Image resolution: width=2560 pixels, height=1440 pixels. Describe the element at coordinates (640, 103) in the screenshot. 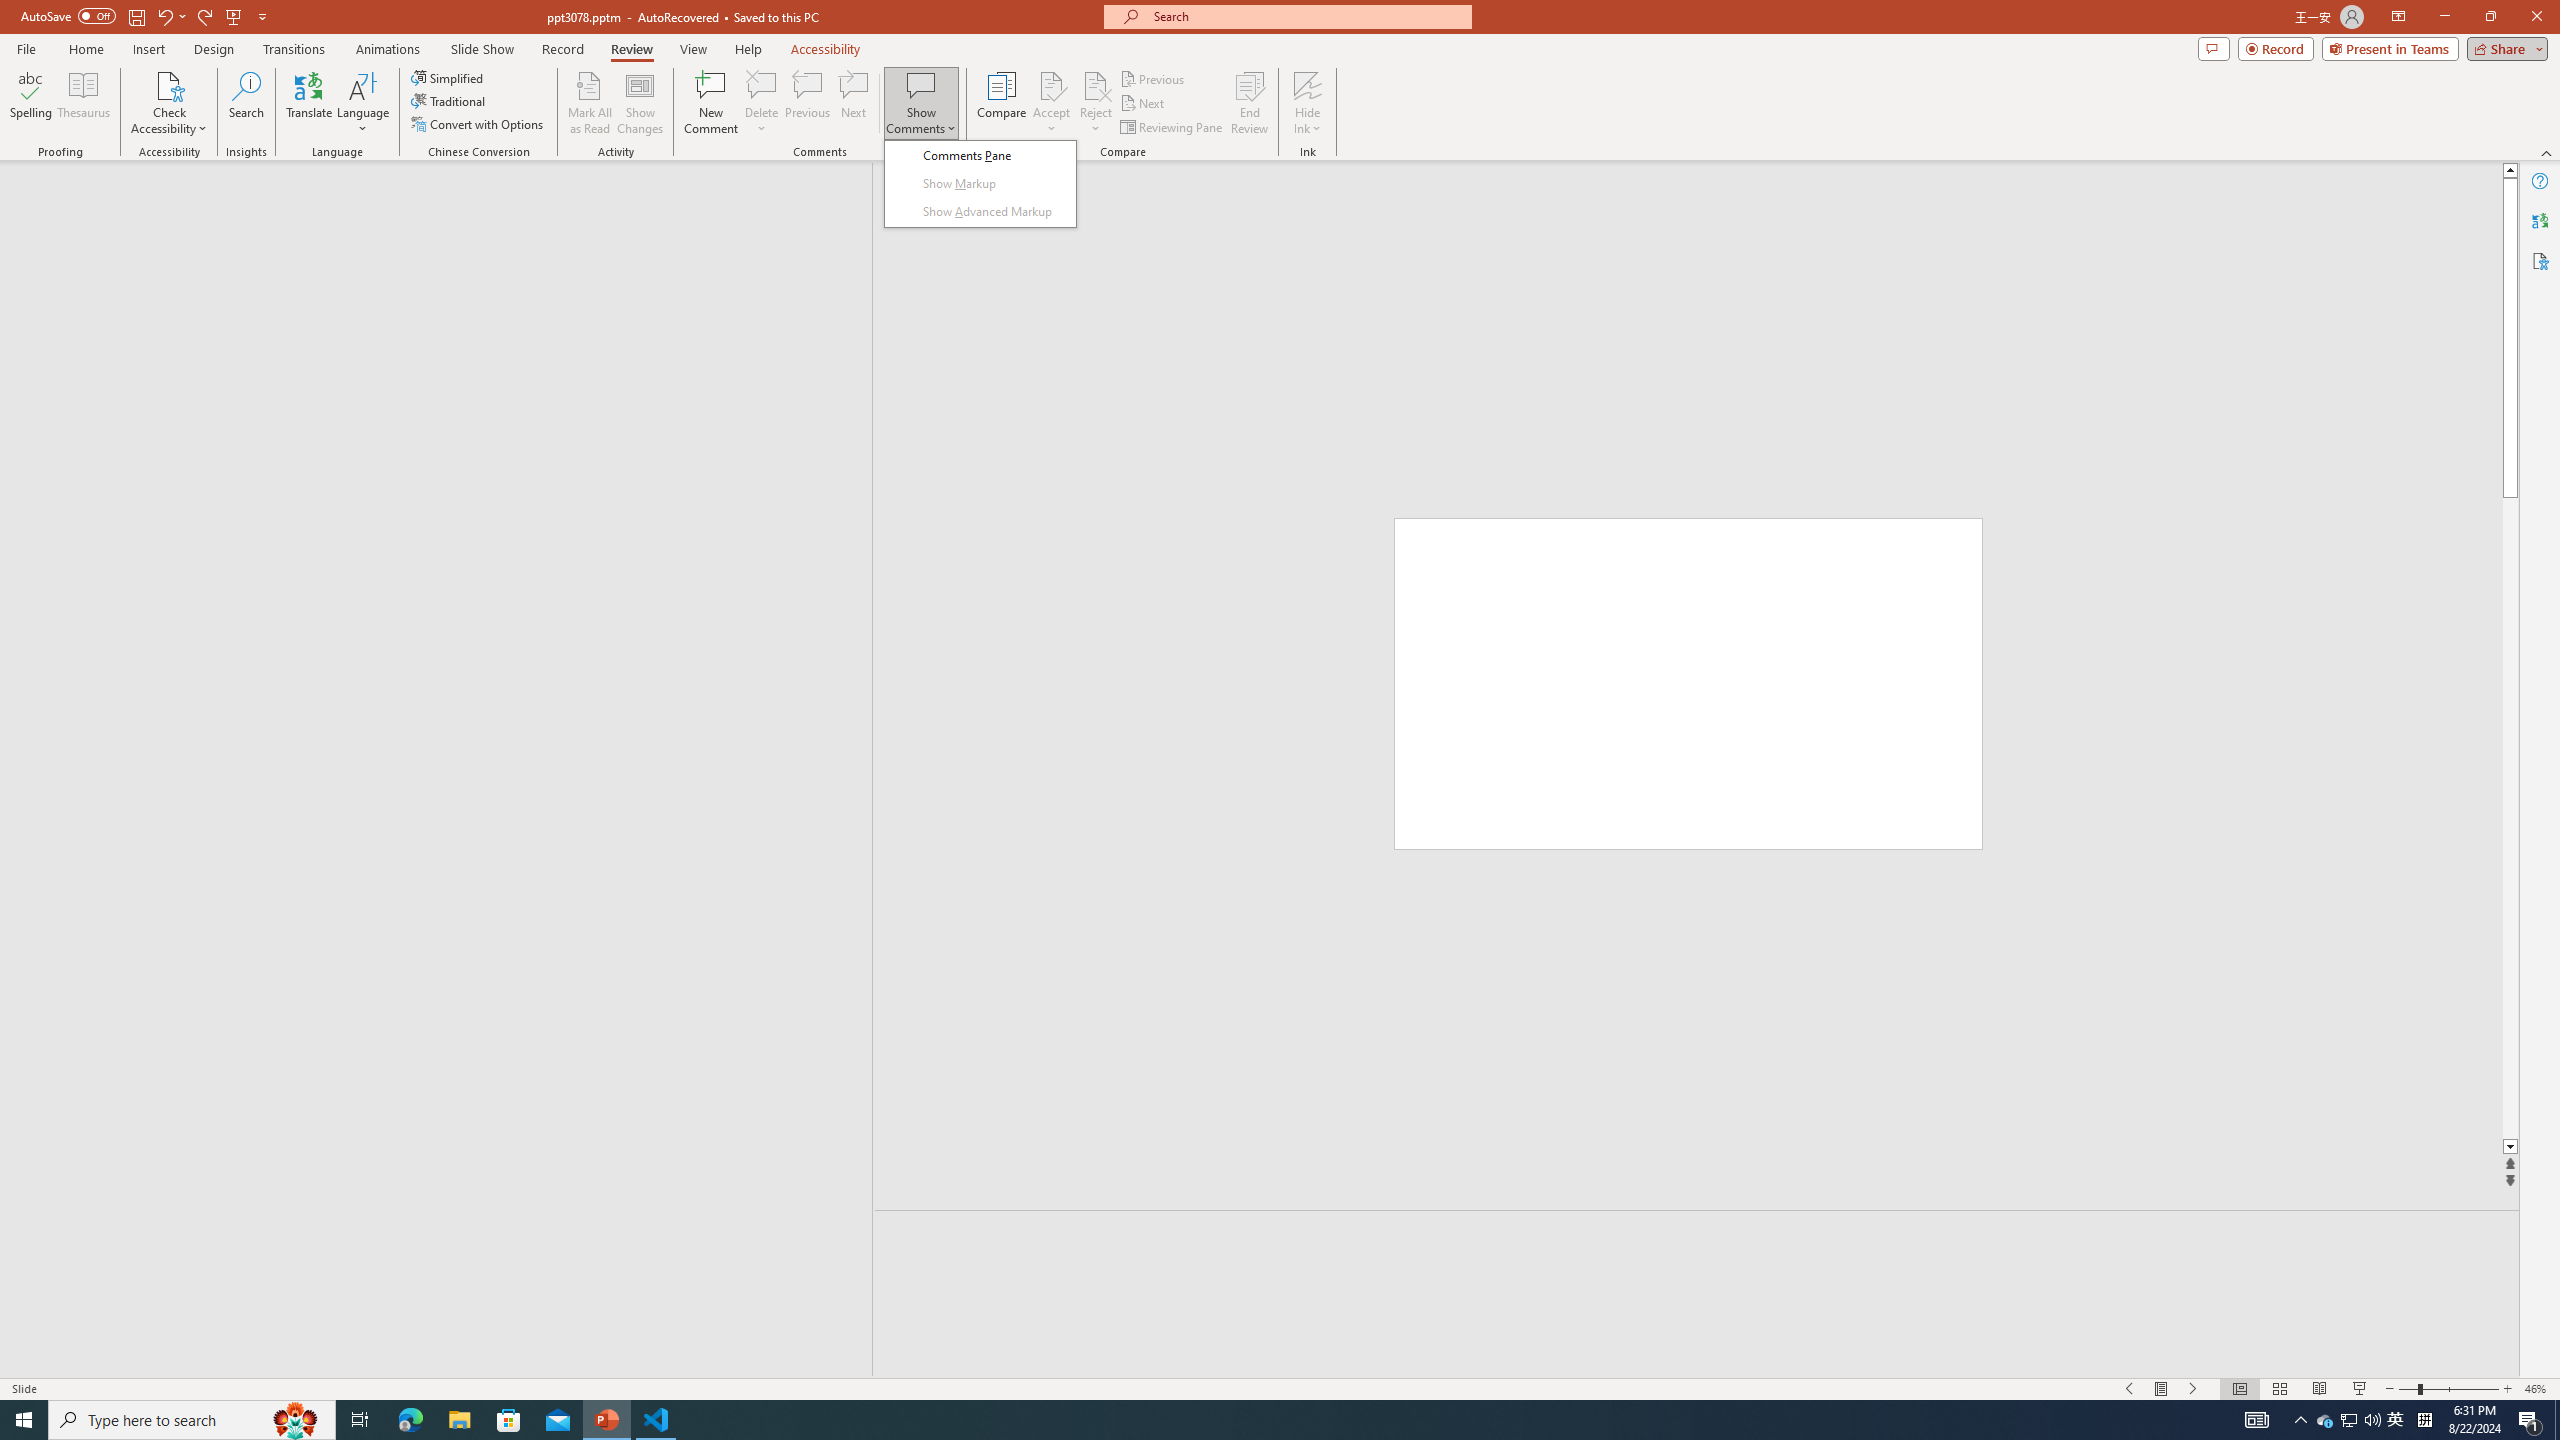

I see `Show Changes` at that location.